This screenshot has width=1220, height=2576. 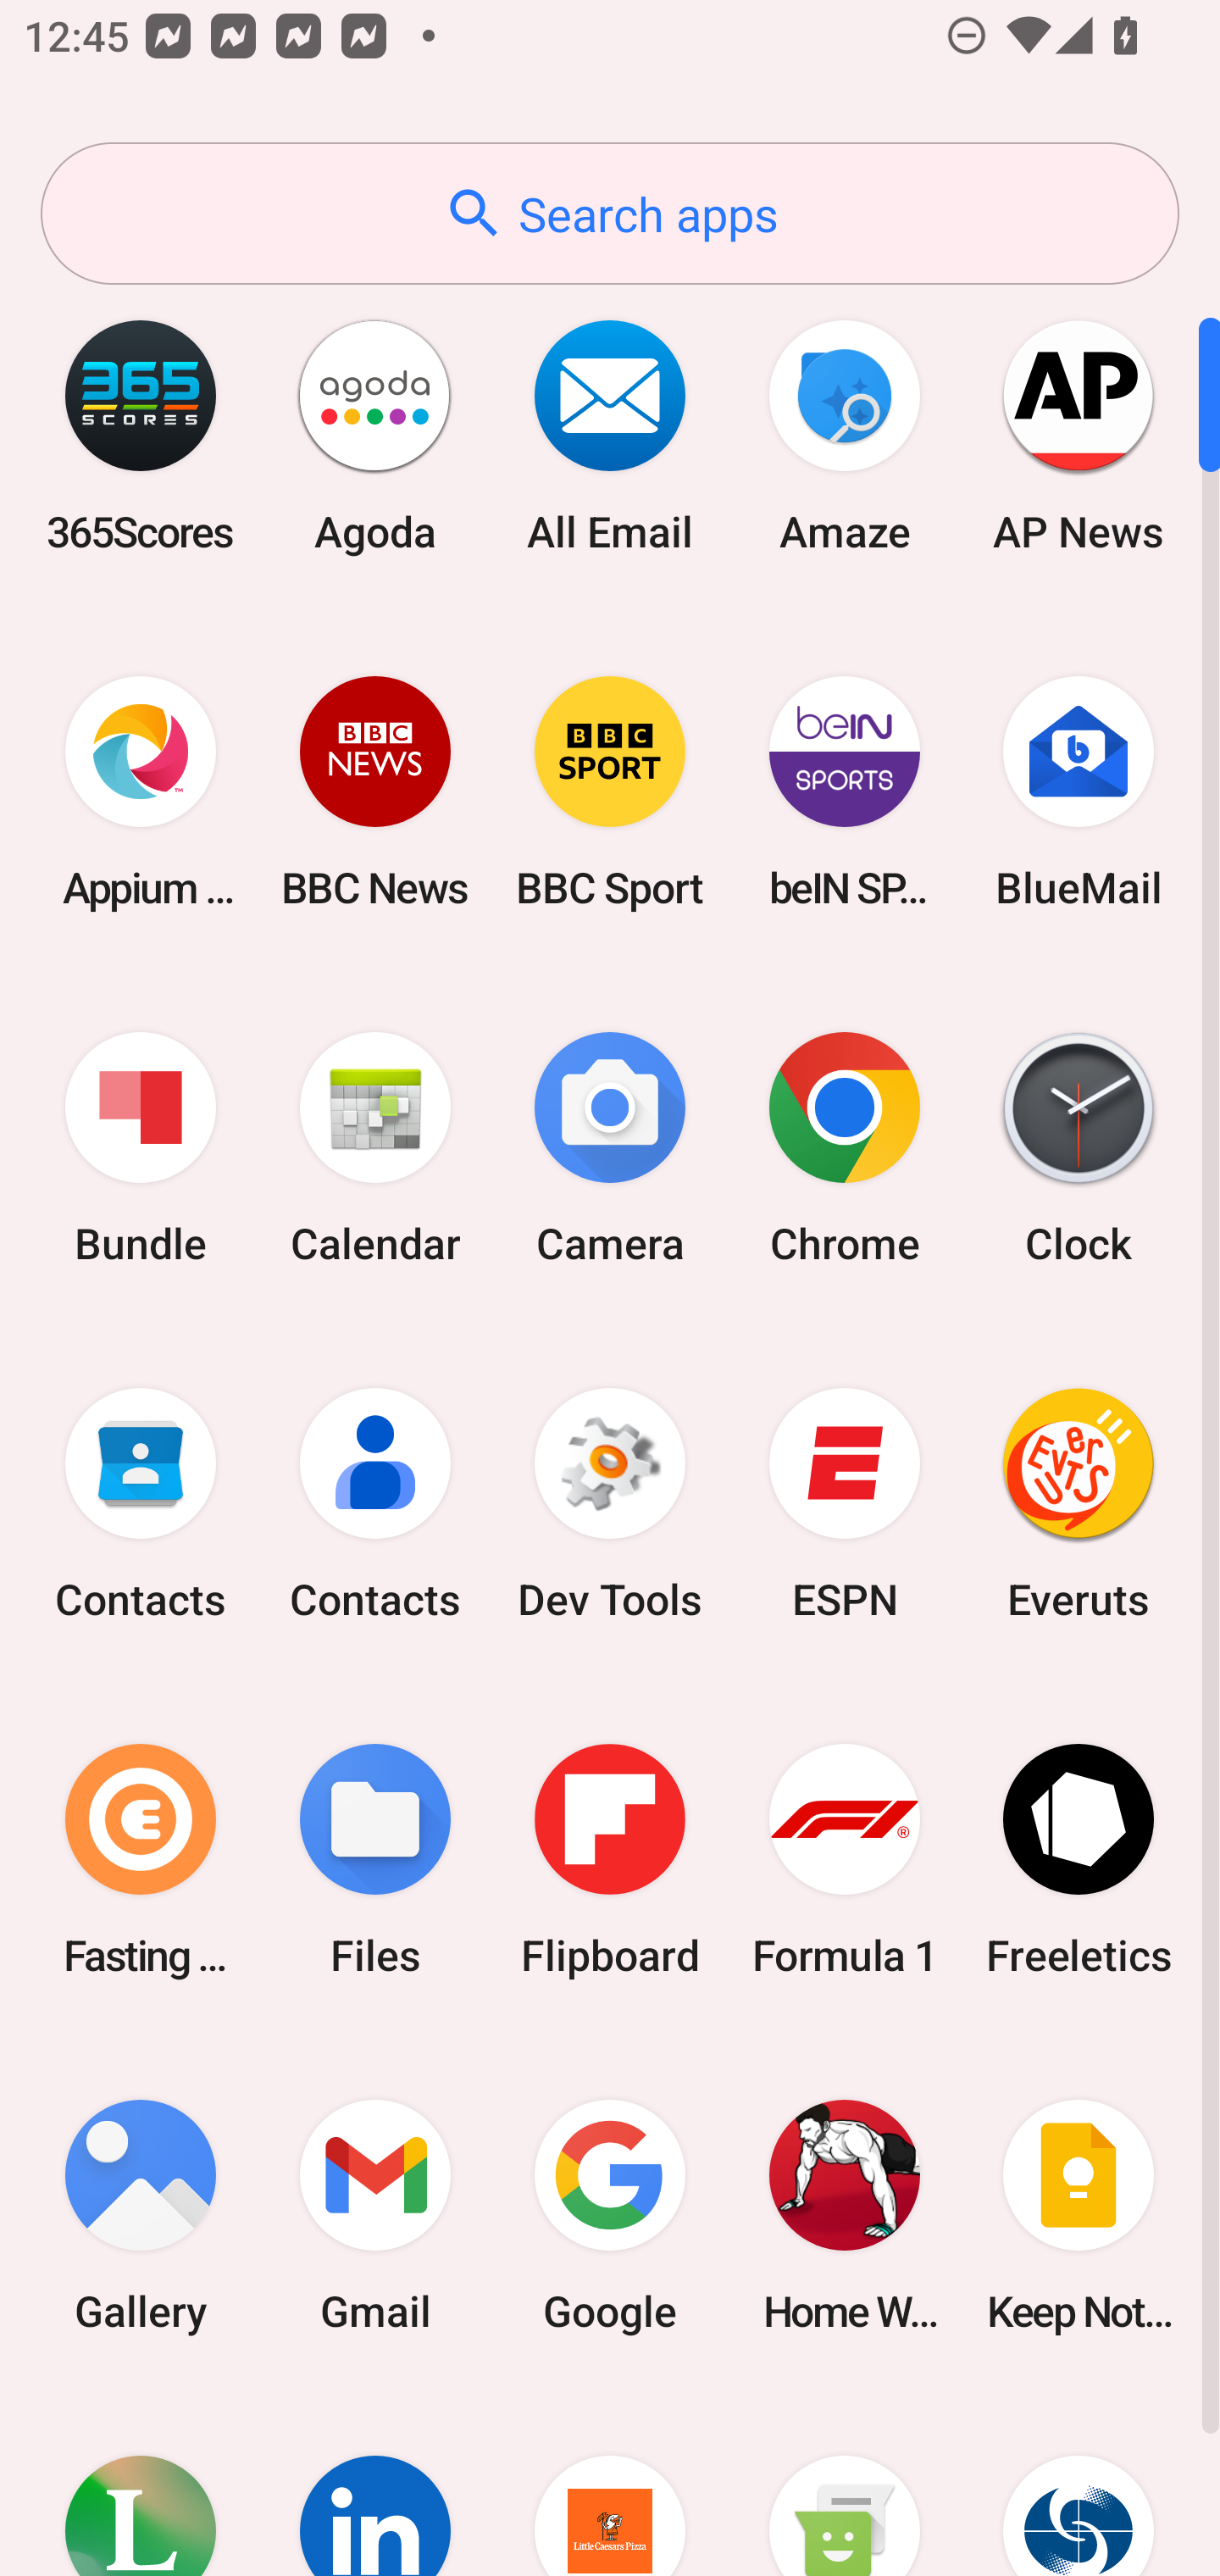 I want to click on Amaze, so click(x=844, y=436).